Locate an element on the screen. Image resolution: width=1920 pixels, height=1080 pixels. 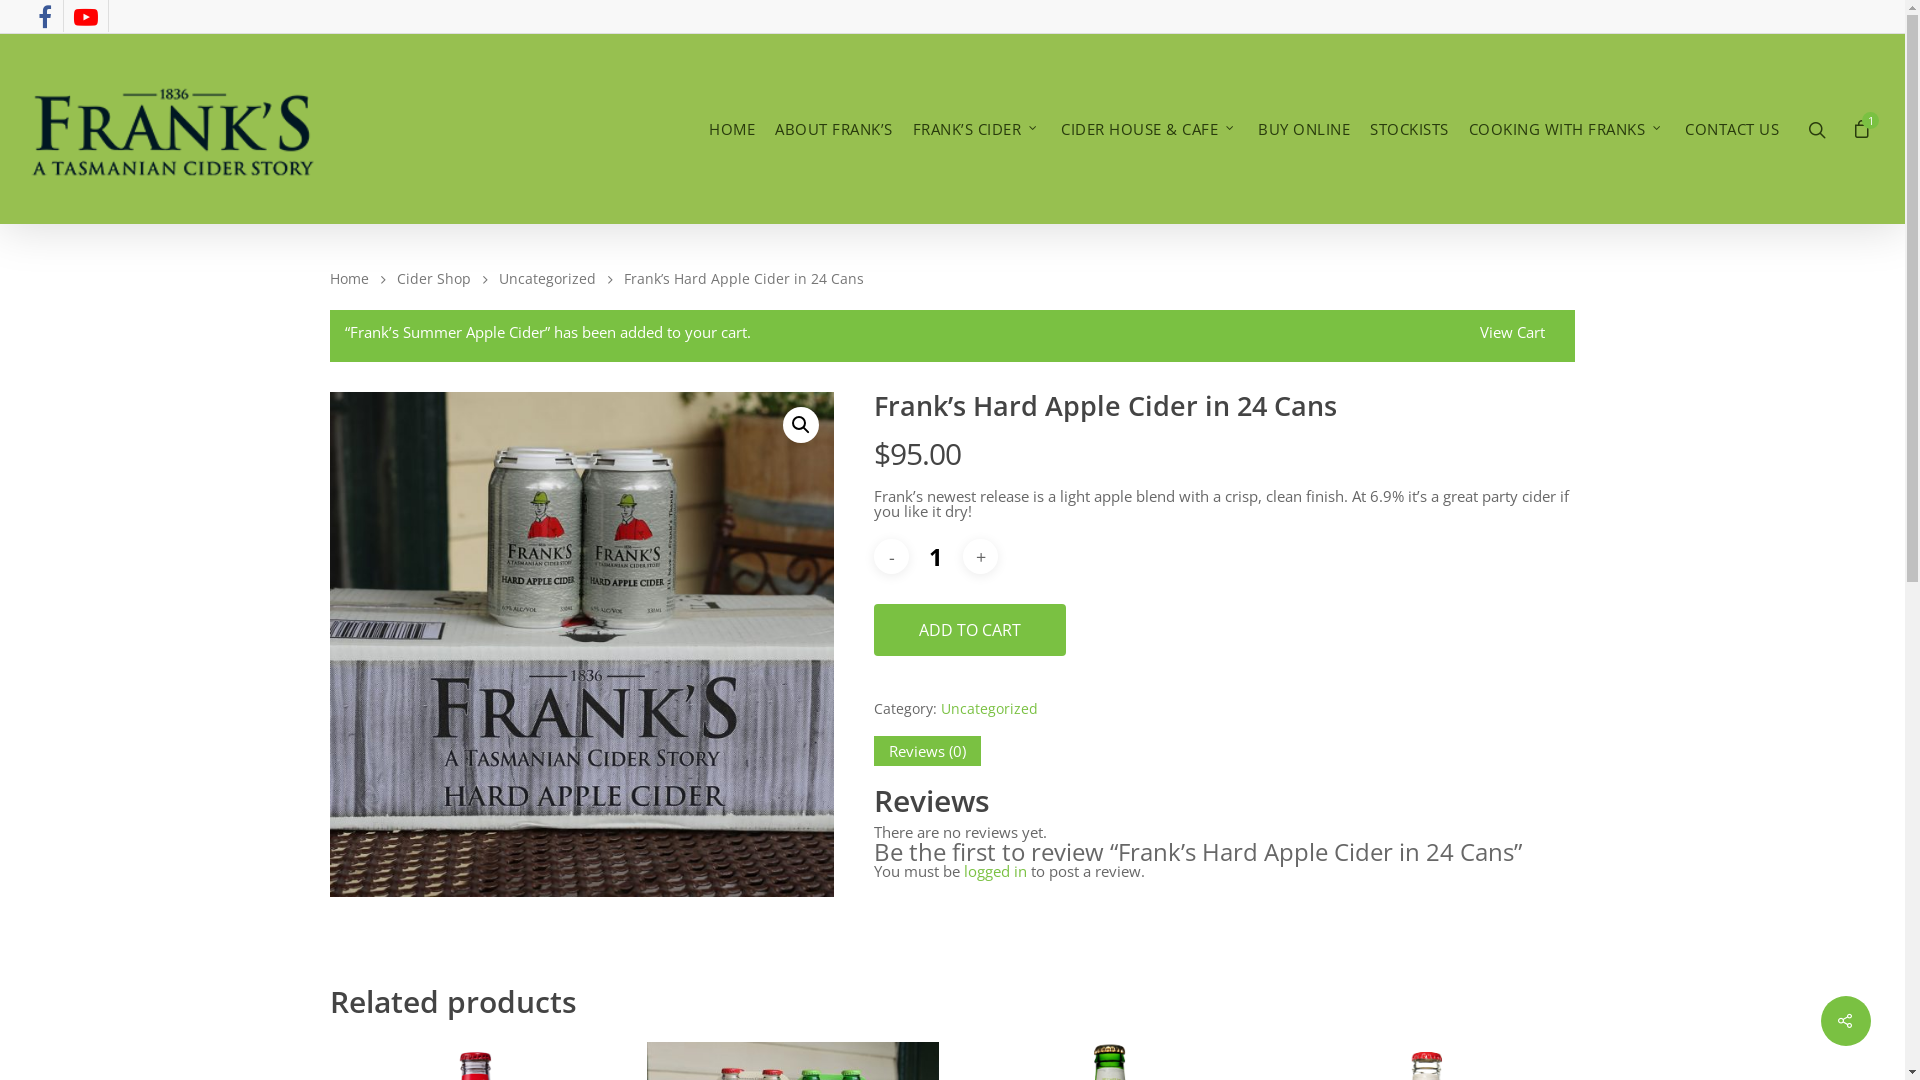
HOME is located at coordinates (732, 130).